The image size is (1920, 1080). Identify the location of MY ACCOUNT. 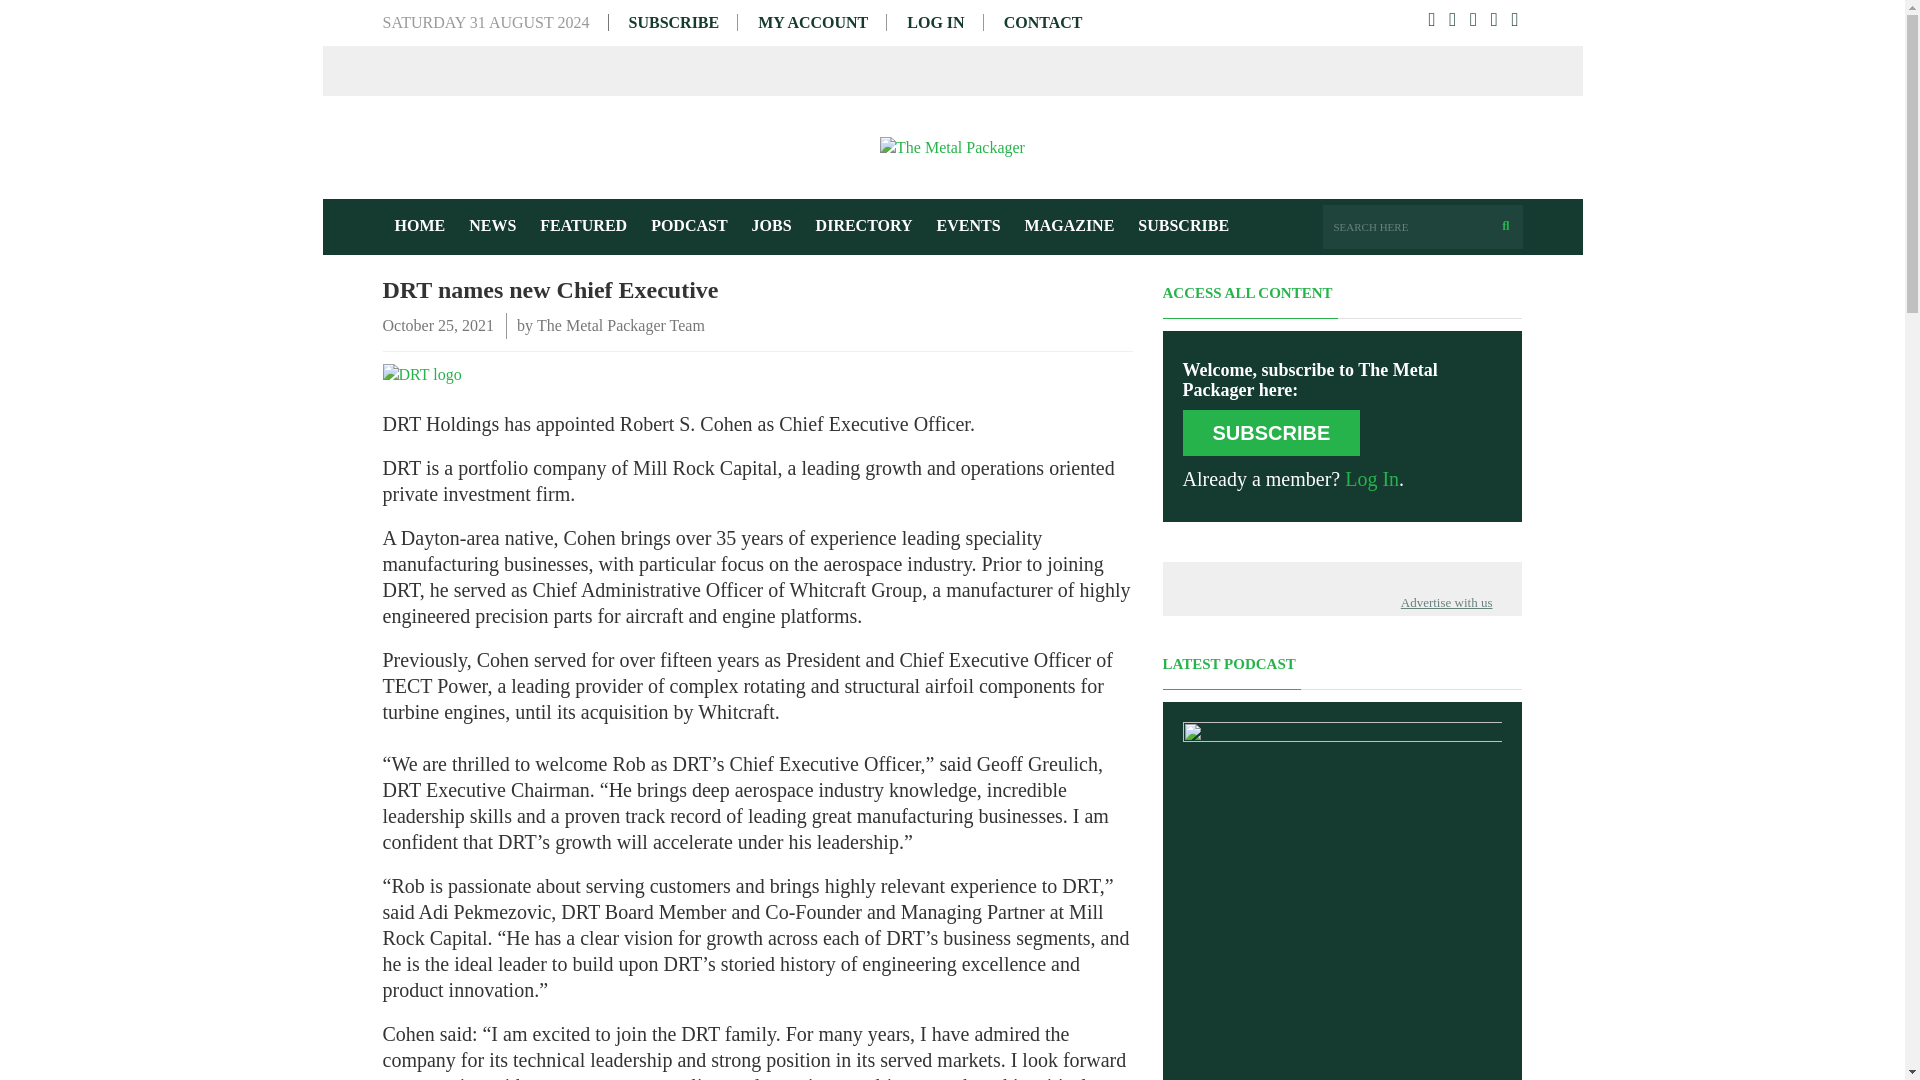
(812, 22).